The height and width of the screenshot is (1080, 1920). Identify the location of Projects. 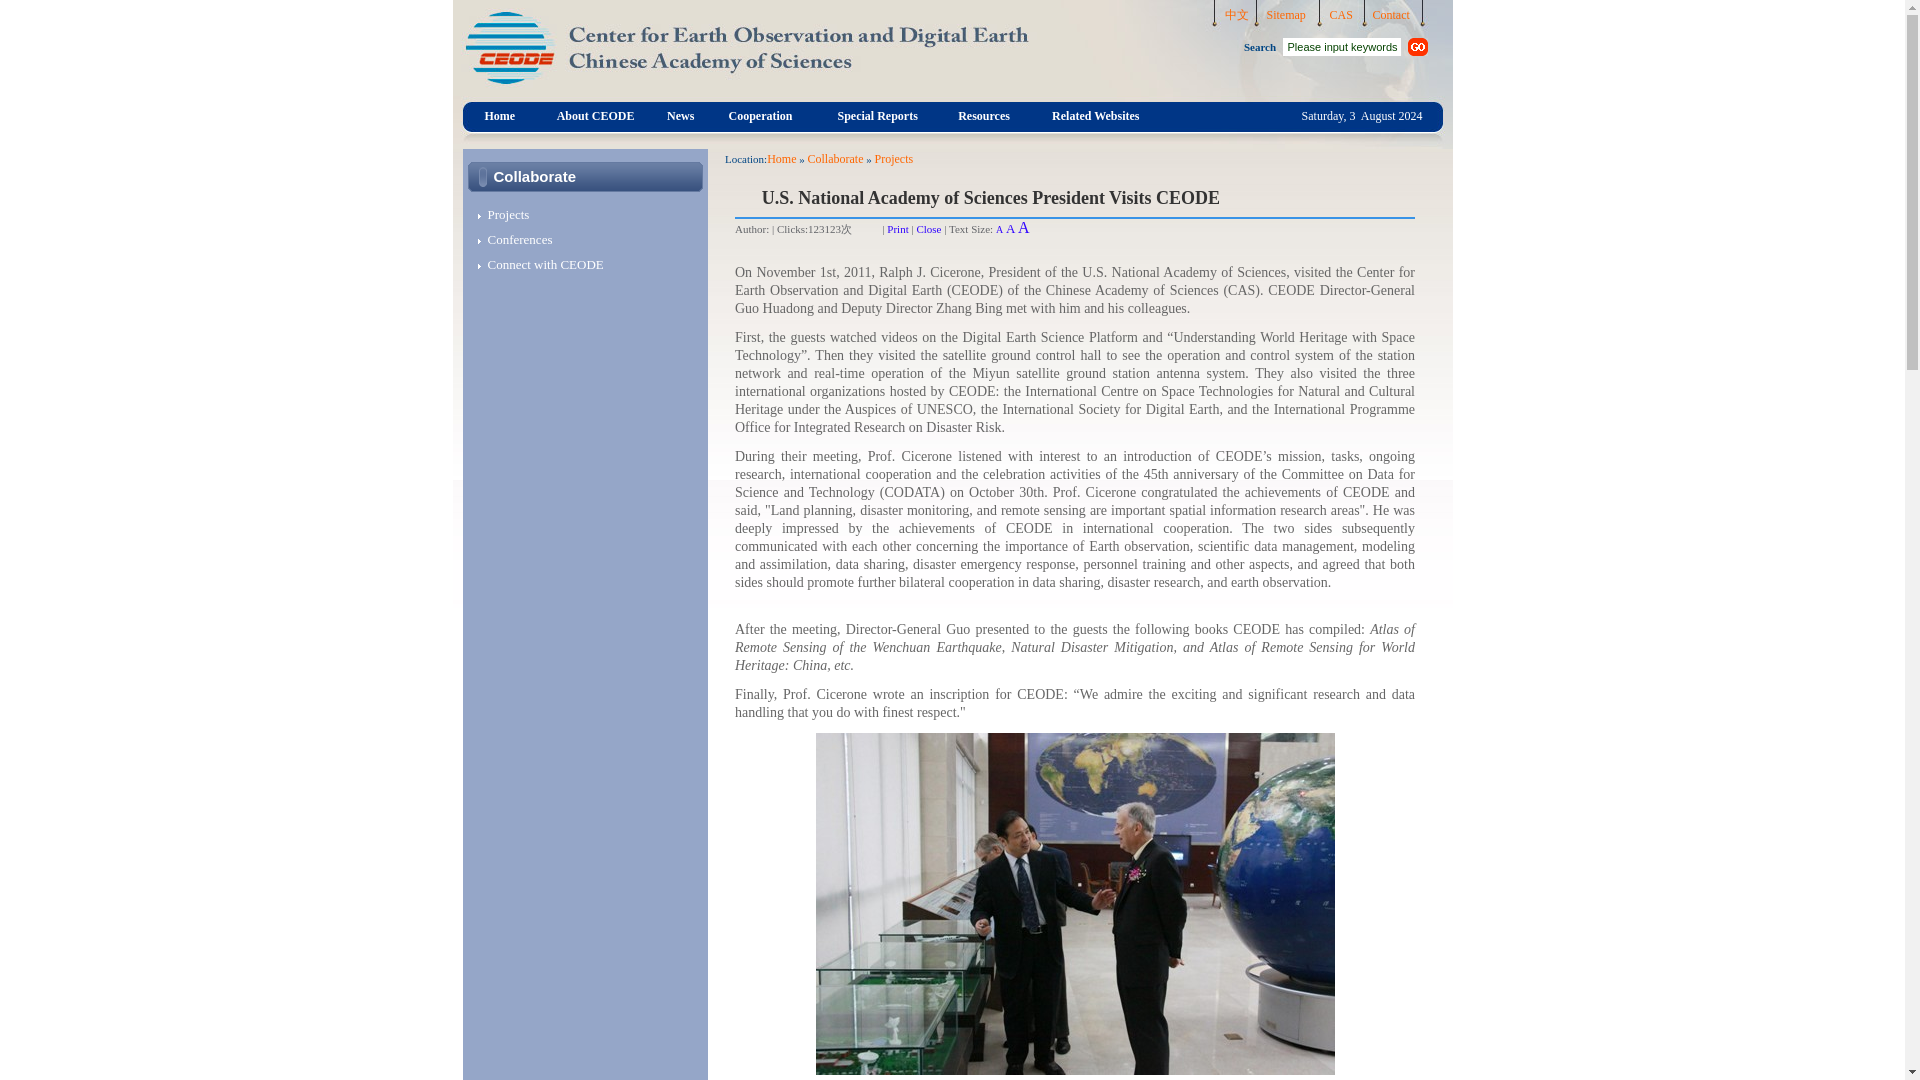
(893, 159).